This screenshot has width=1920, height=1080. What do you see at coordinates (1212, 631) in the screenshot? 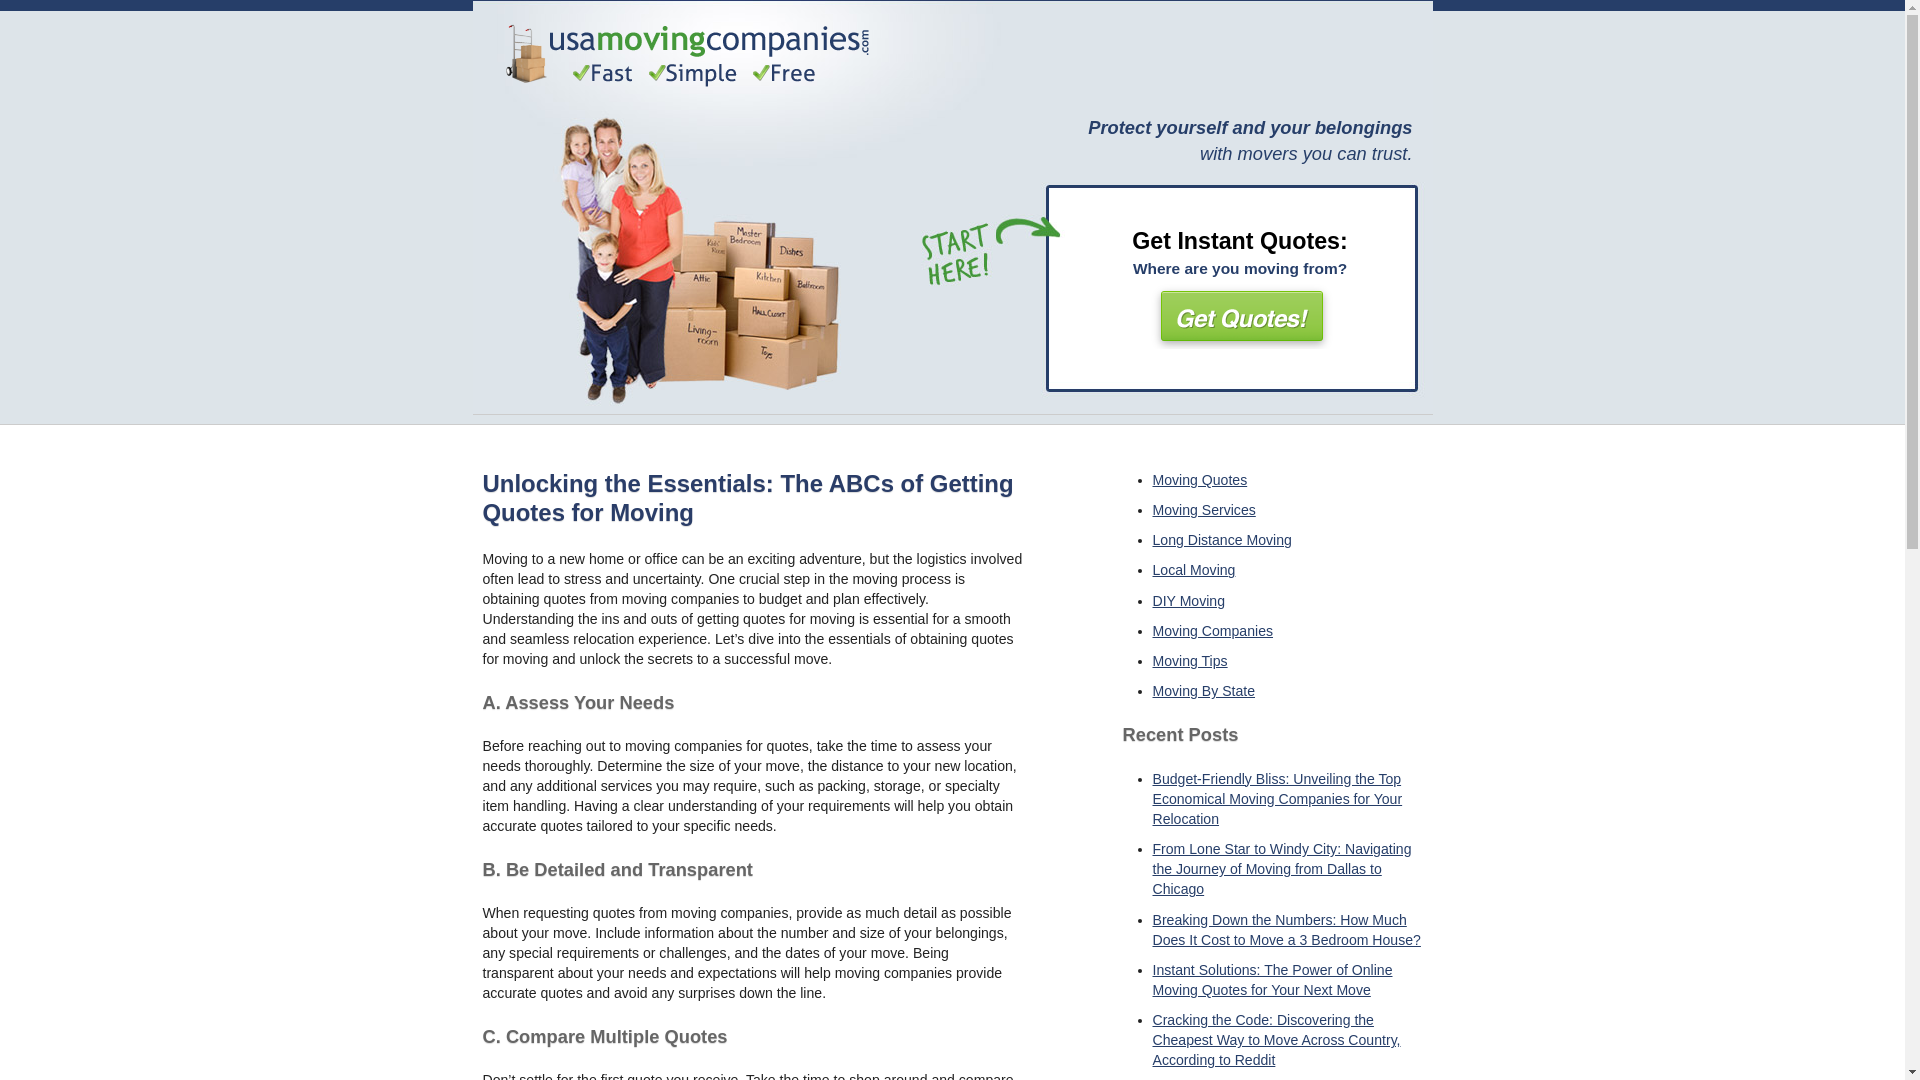
I see `Moving Companies` at bounding box center [1212, 631].